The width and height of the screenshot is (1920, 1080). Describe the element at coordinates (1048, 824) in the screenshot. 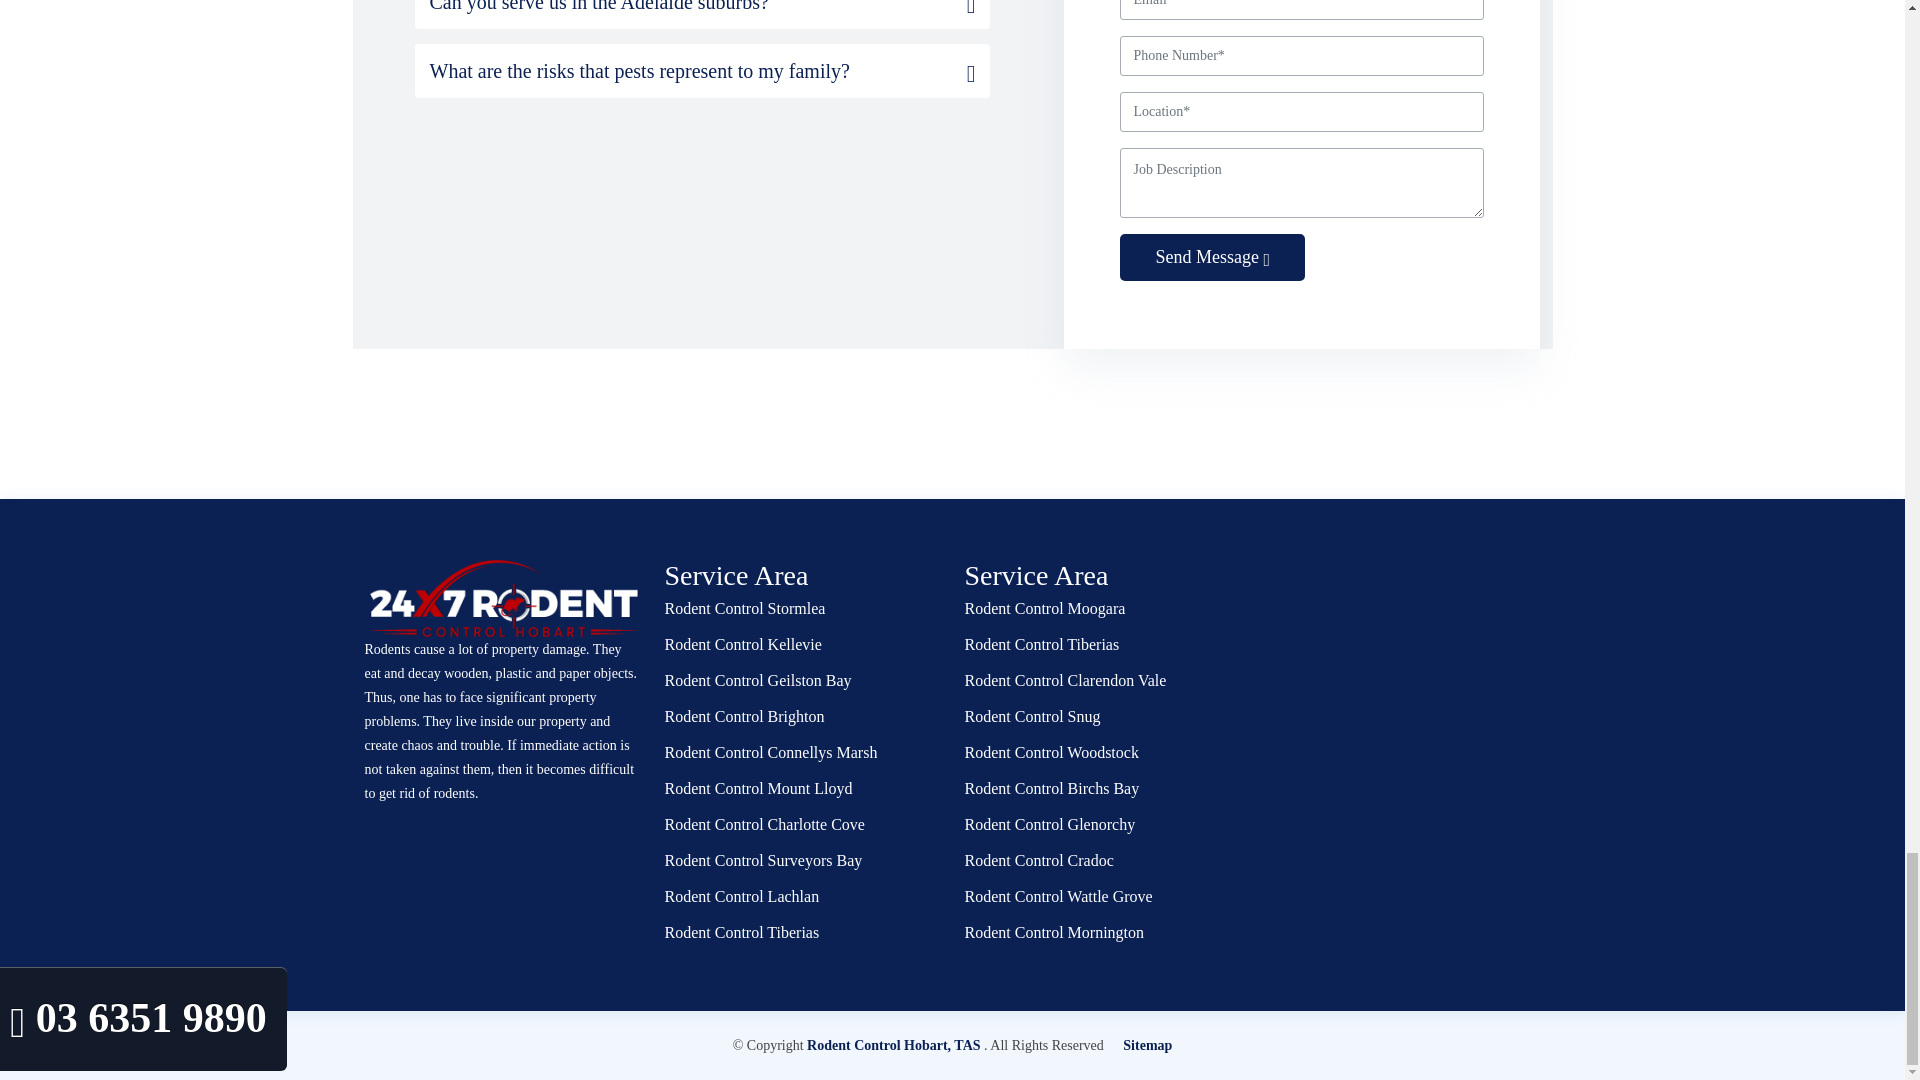

I see `Rodent Control Glenorchy` at that location.